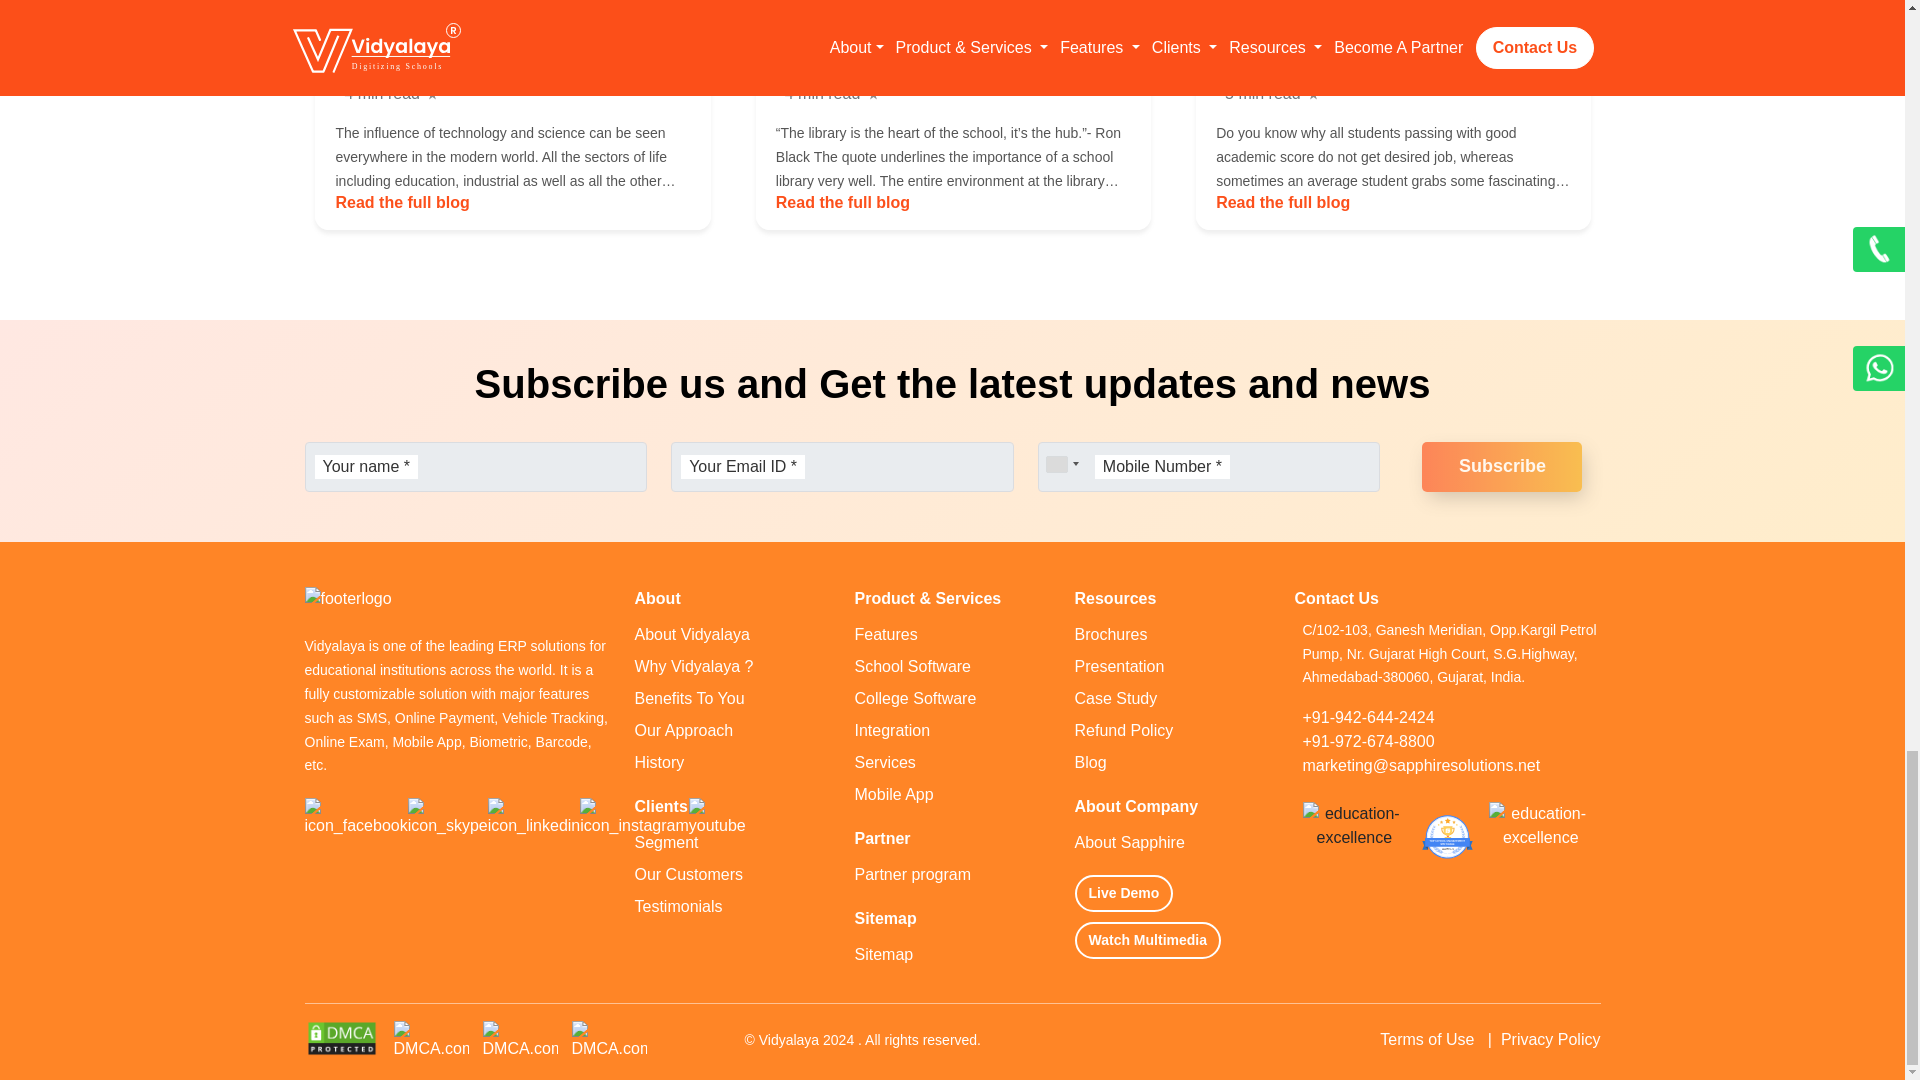  Describe the element at coordinates (610, 1038) in the screenshot. I see `DMCA.com Protection Status` at that location.